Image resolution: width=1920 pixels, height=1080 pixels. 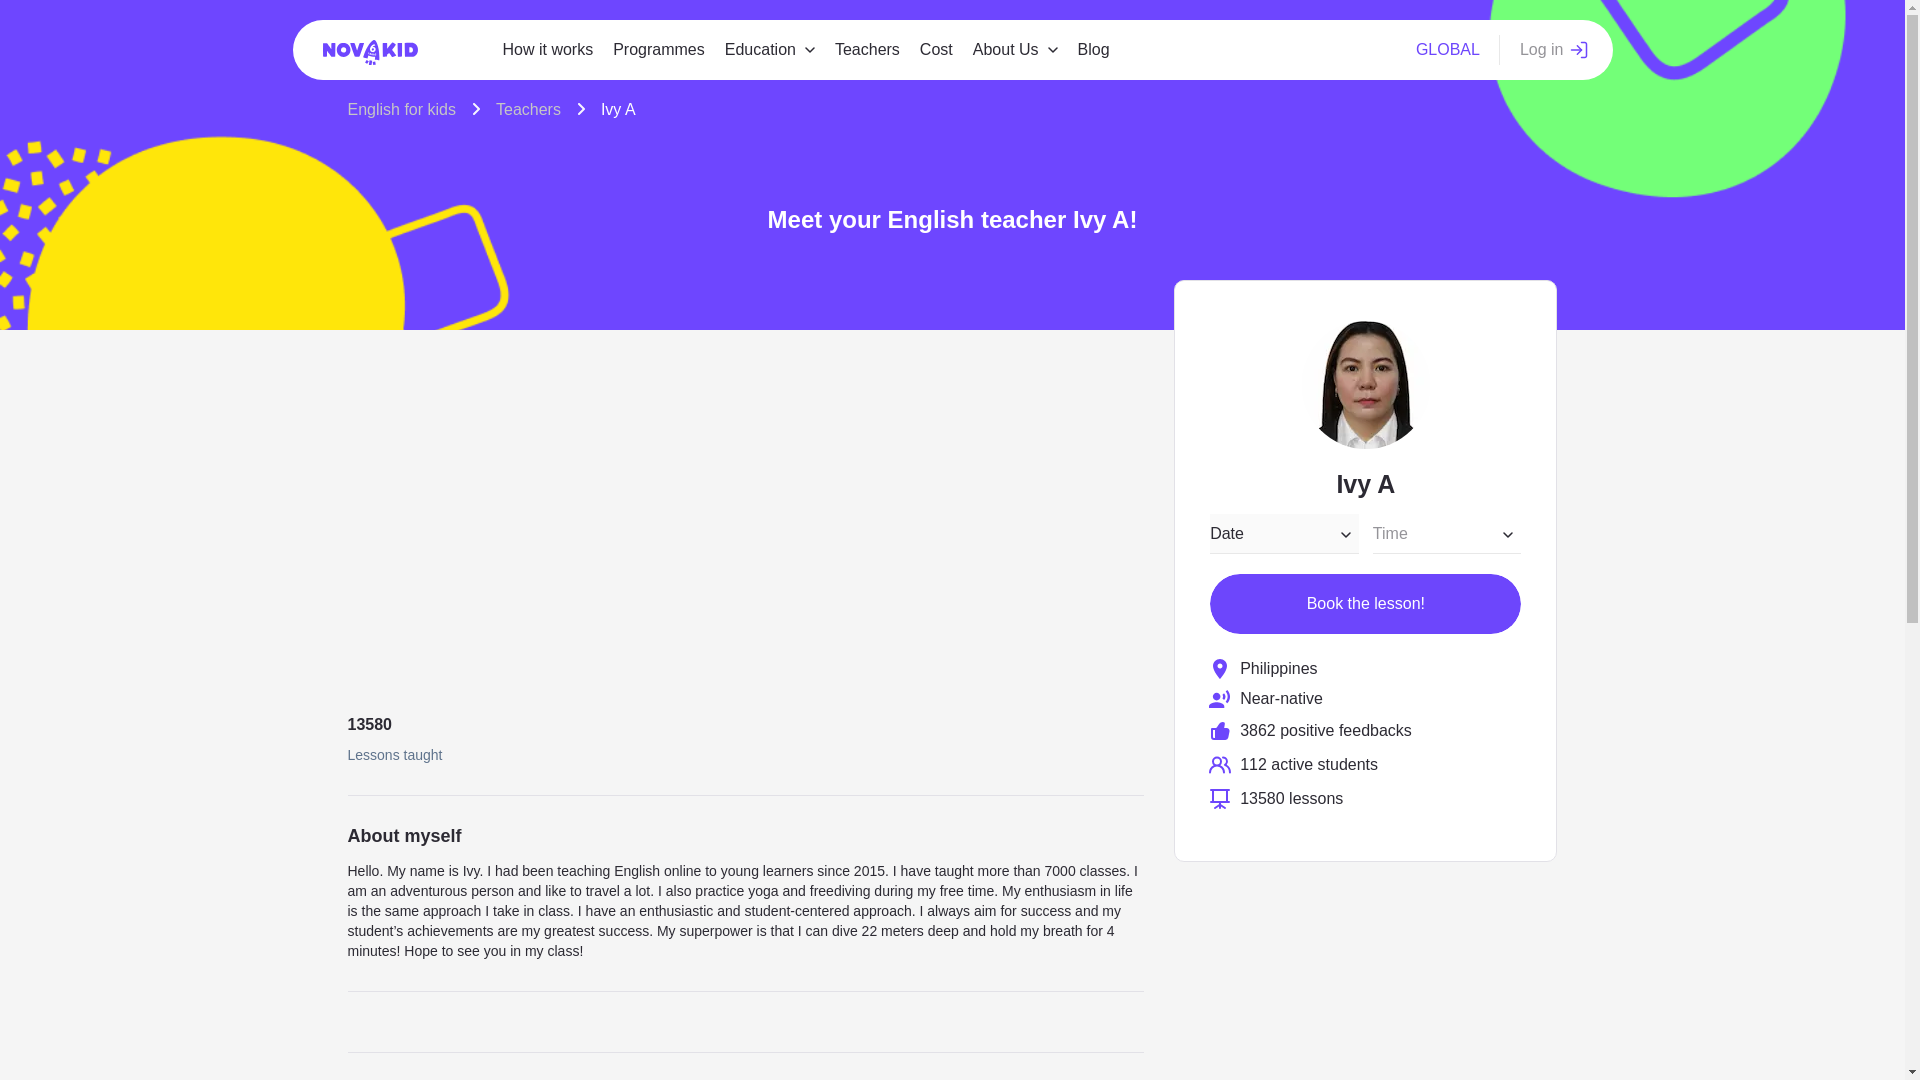 What do you see at coordinates (658, 50) in the screenshot?
I see `Programmes` at bounding box center [658, 50].